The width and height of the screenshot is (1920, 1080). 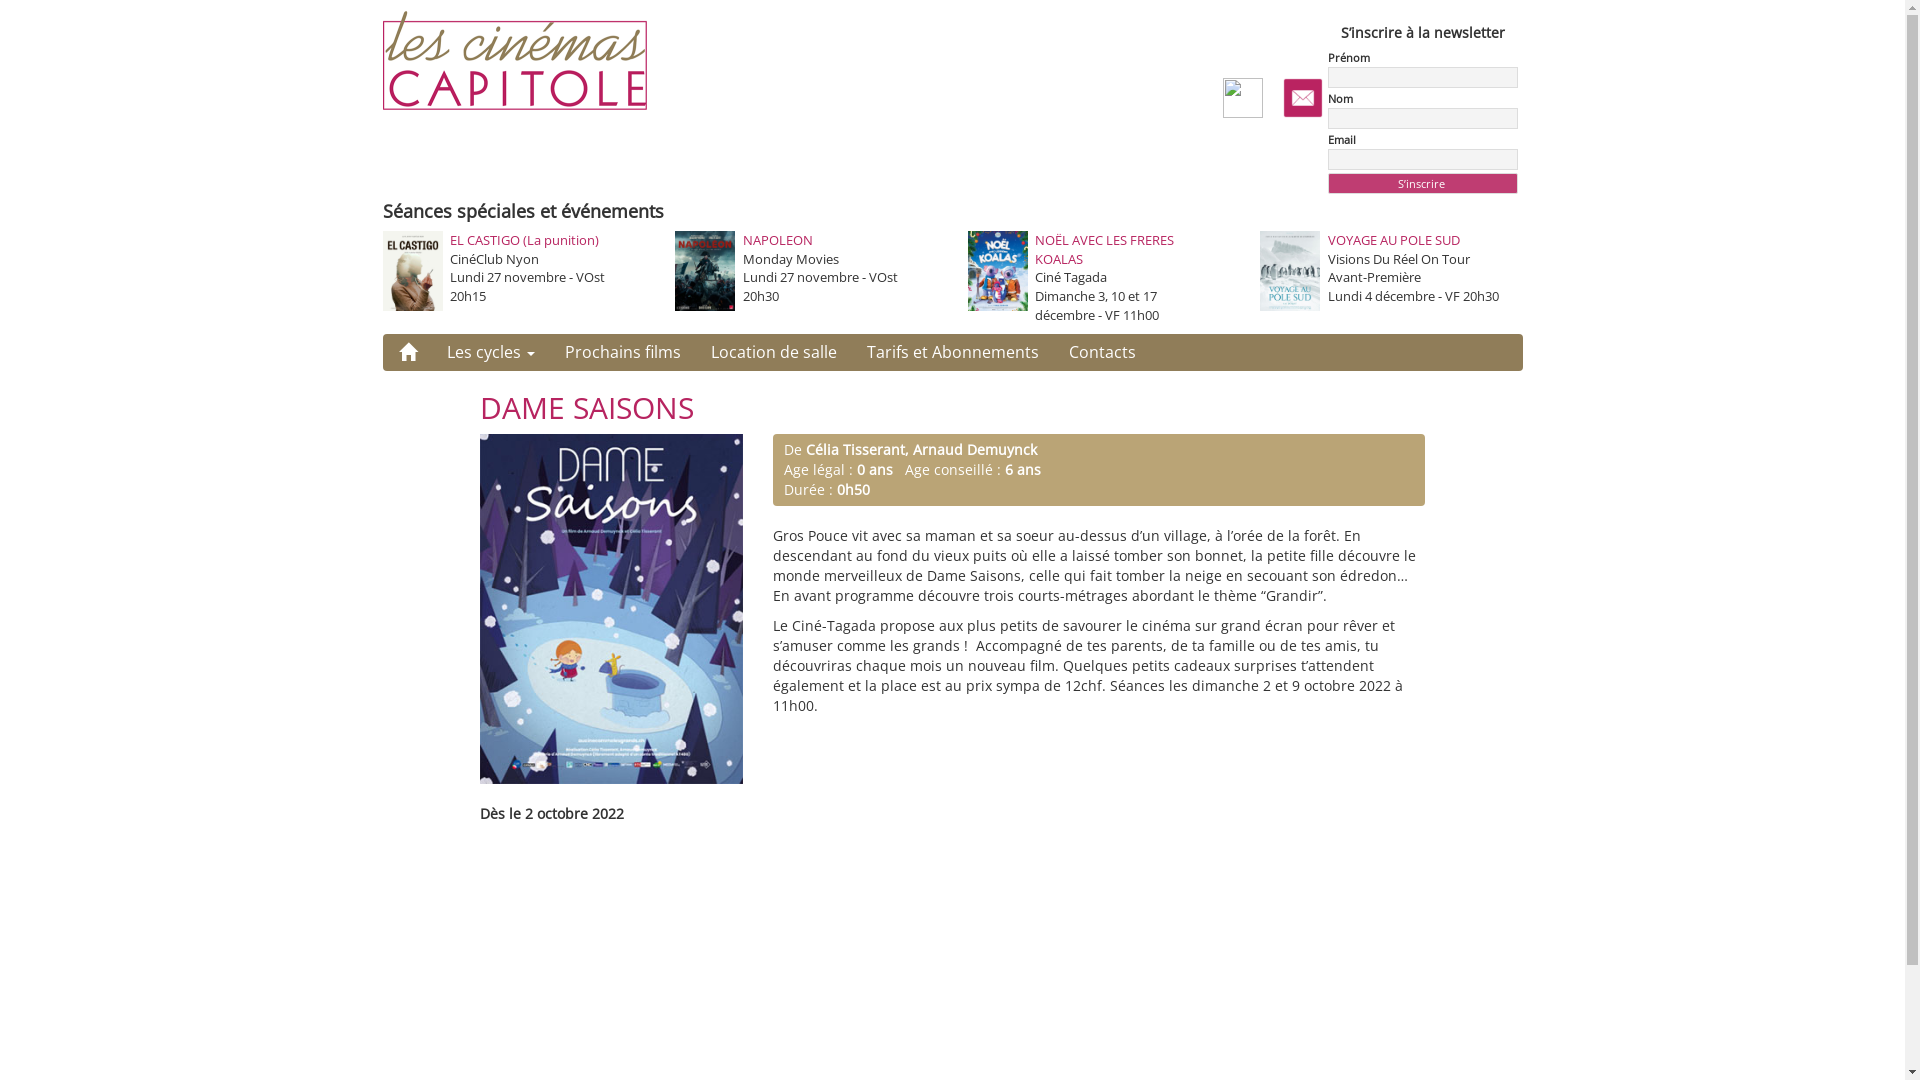 What do you see at coordinates (774, 352) in the screenshot?
I see `Location de salle` at bounding box center [774, 352].